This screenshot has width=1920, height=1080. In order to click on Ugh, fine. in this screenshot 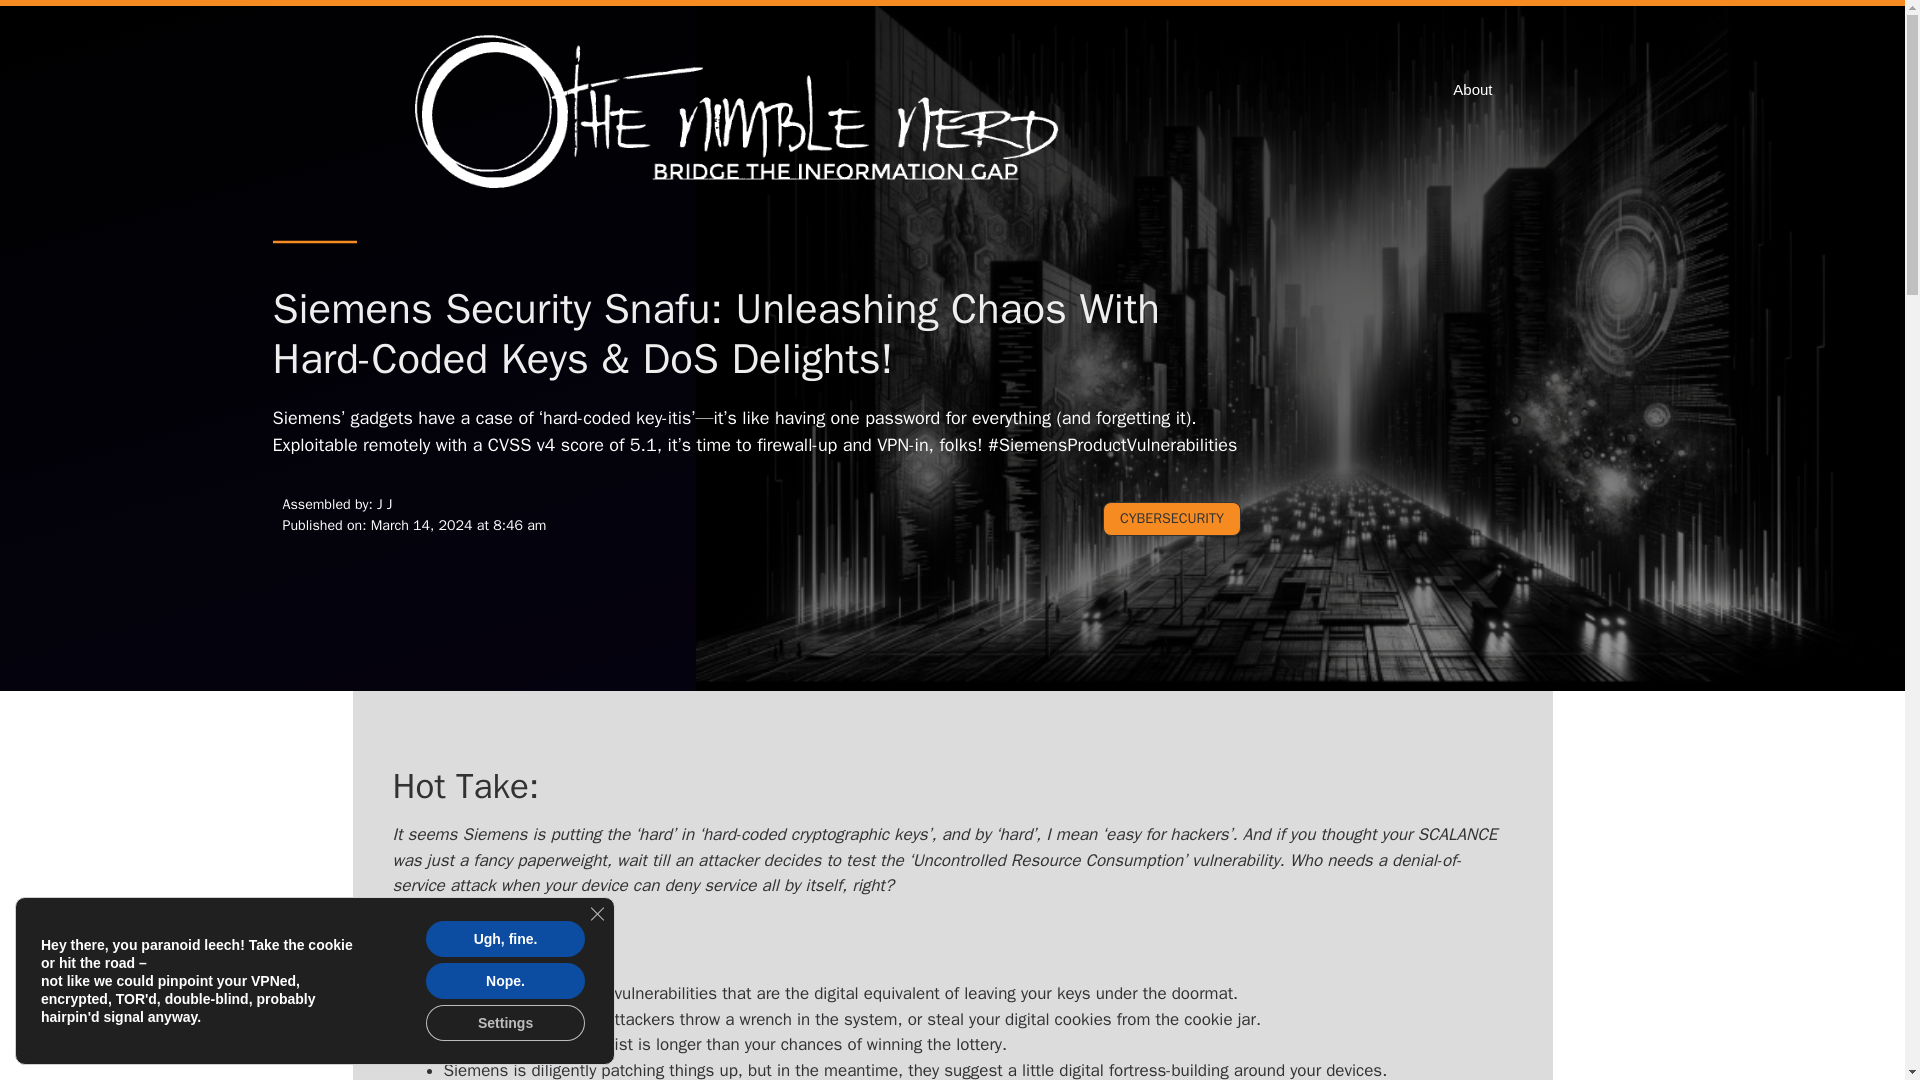, I will do `click(506, 938)`.